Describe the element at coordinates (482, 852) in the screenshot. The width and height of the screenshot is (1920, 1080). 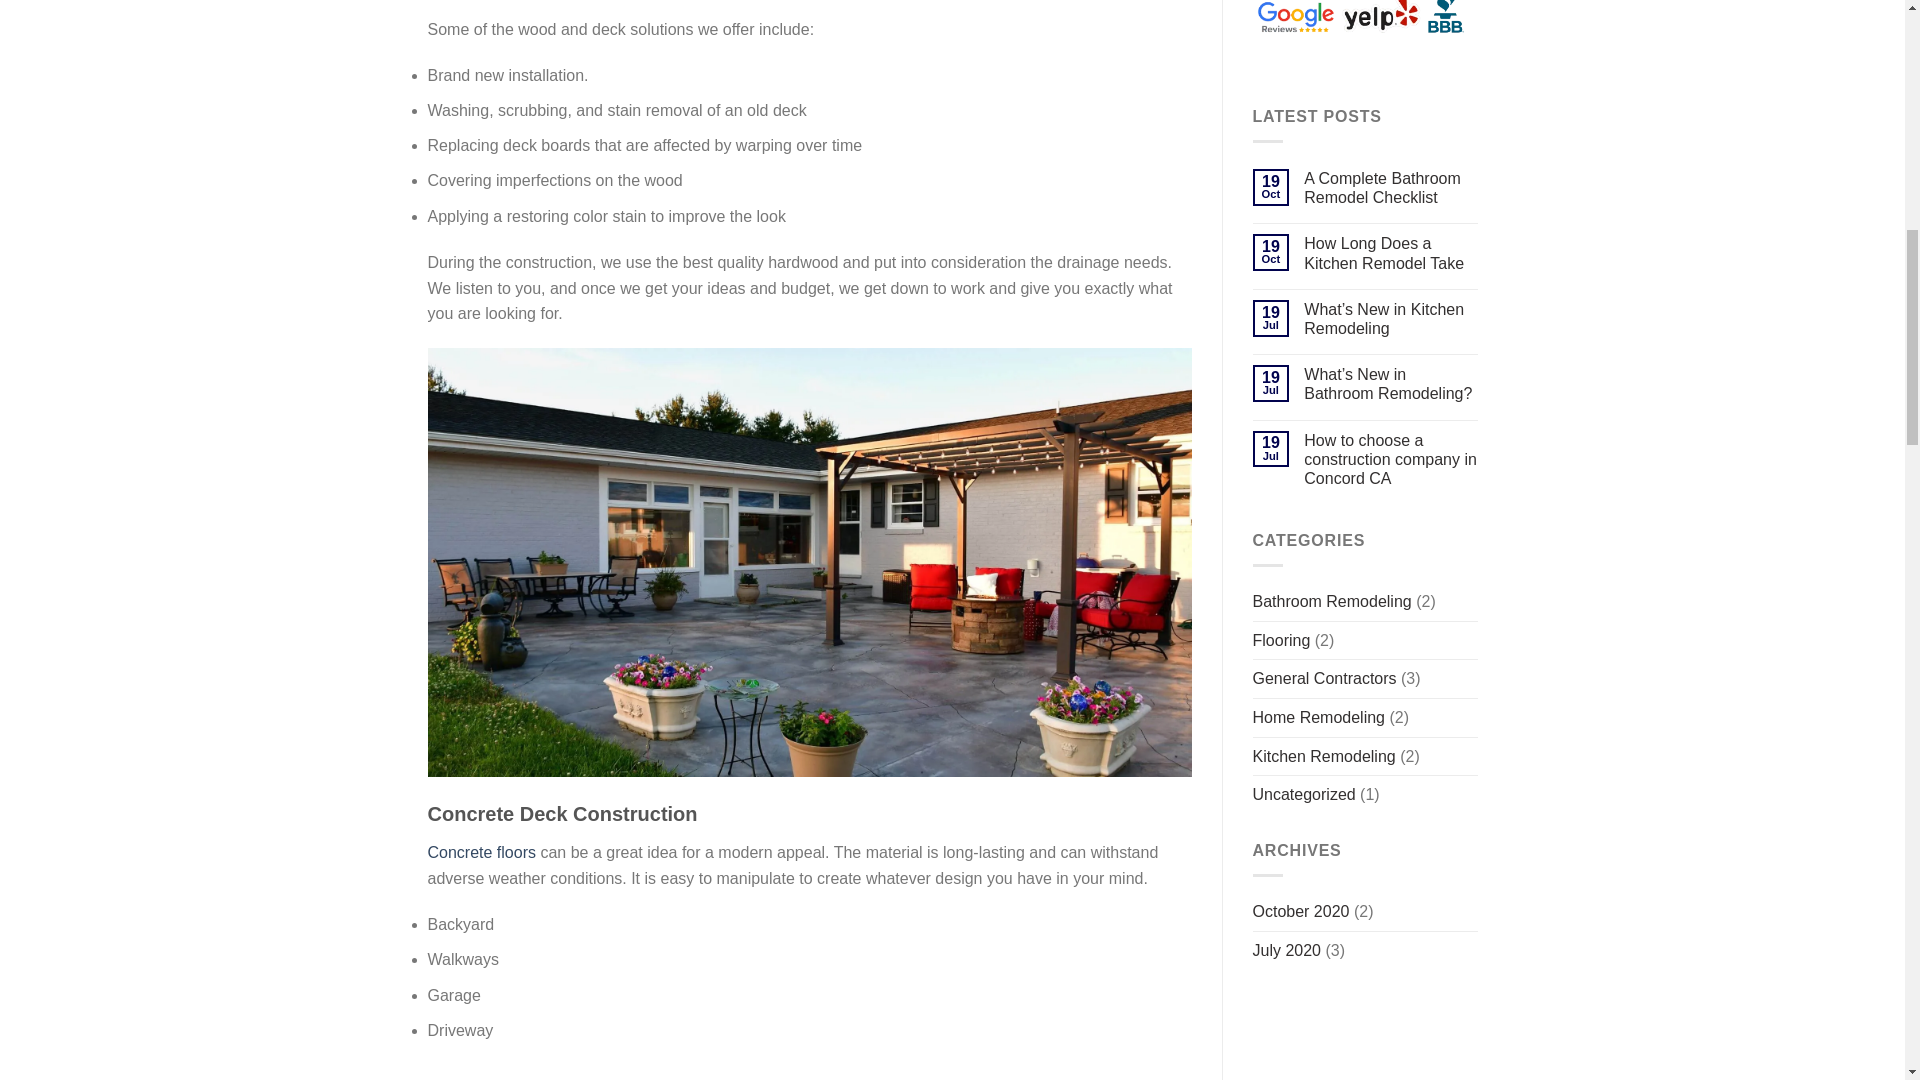
I see `Concrete floors` at that location.